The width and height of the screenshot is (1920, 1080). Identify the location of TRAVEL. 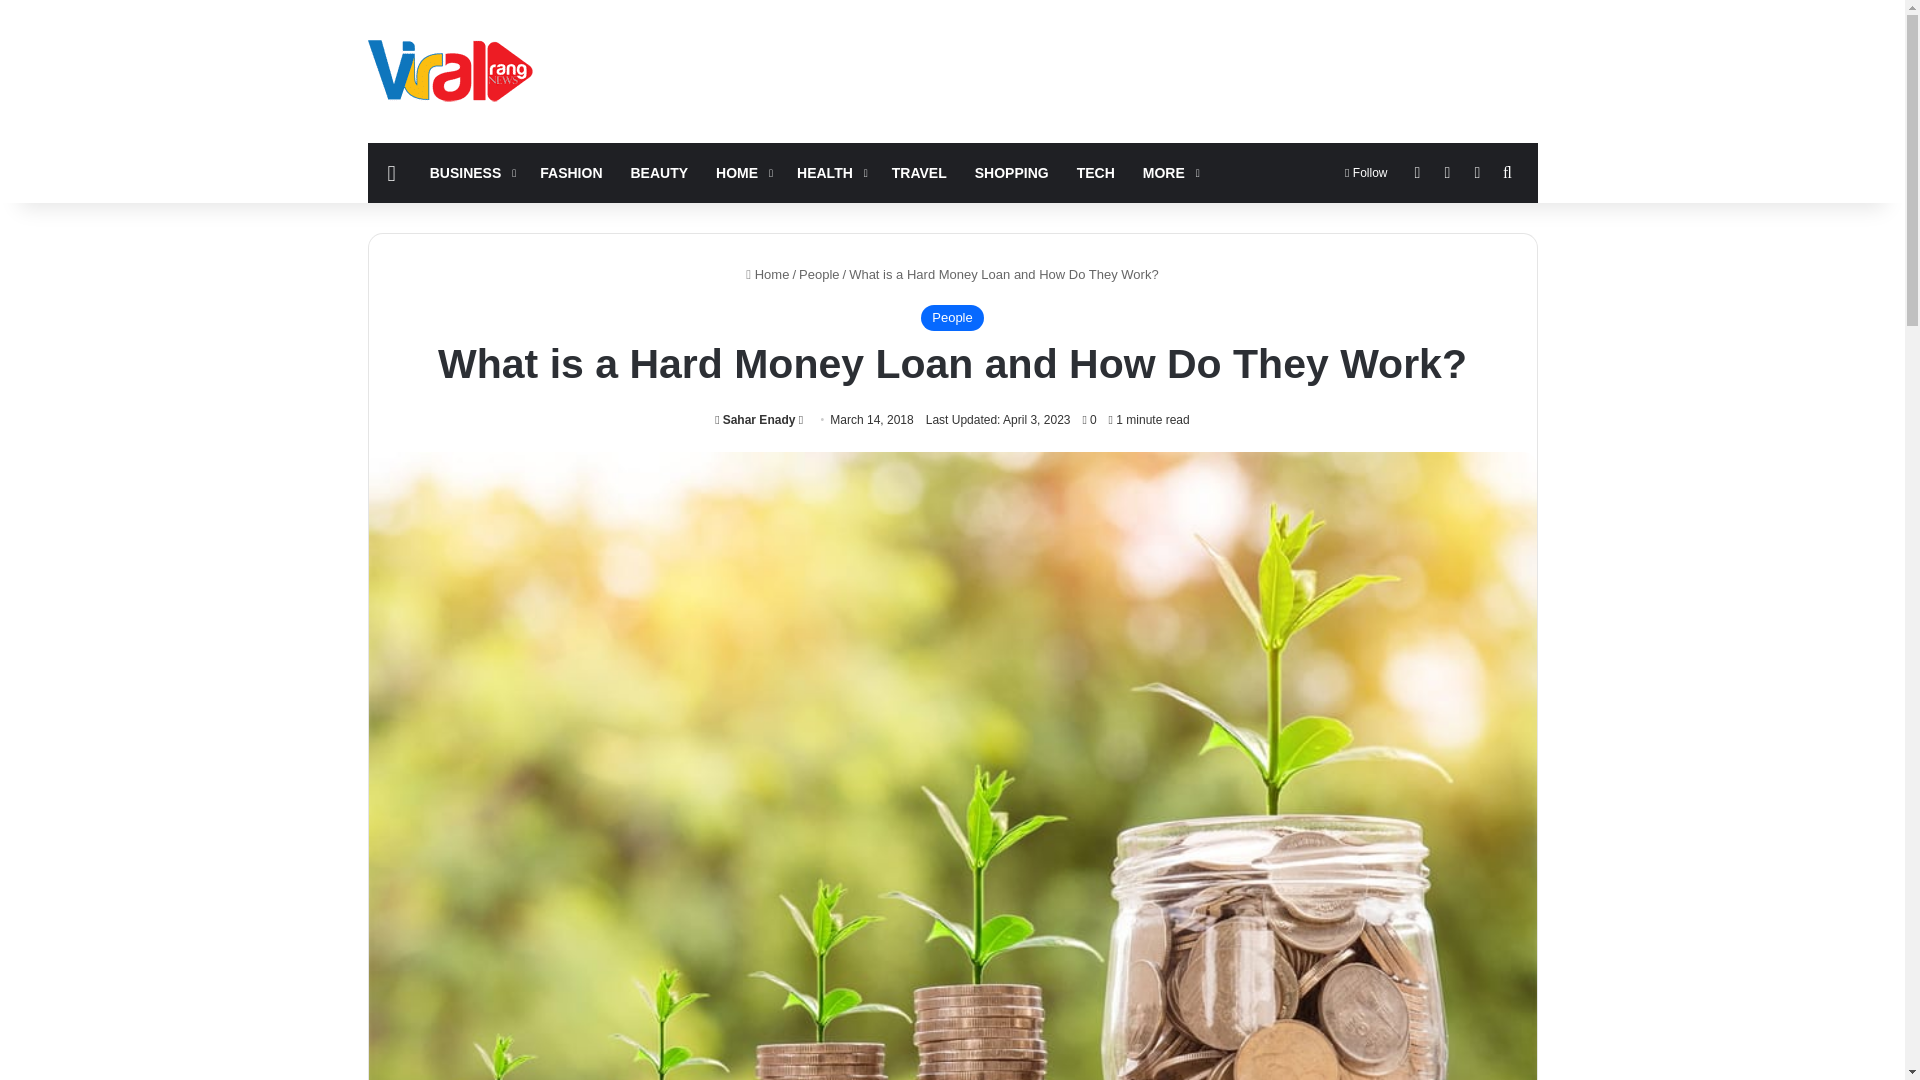
(919, 172).